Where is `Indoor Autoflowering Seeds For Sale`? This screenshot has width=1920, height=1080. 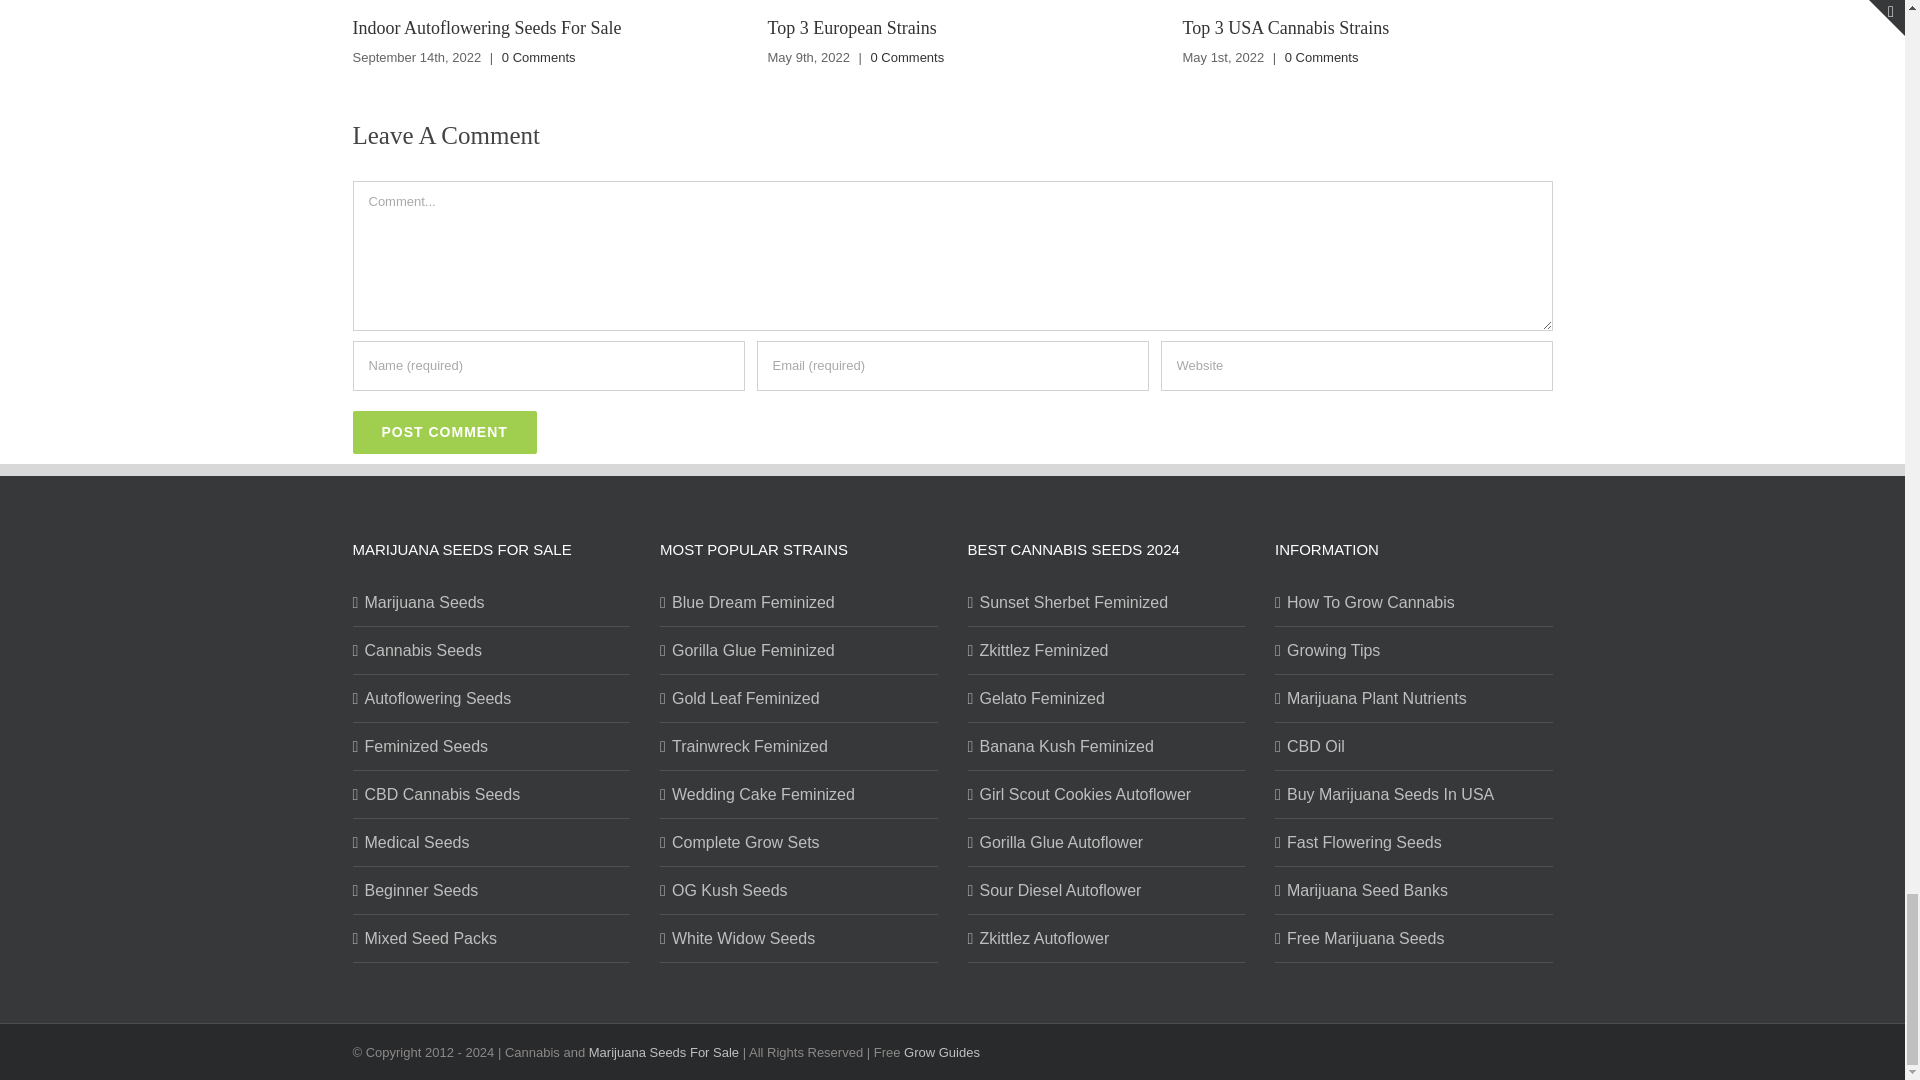 Indoor Autoflowering Seeds For Sale is located at coordinates (486, 28).